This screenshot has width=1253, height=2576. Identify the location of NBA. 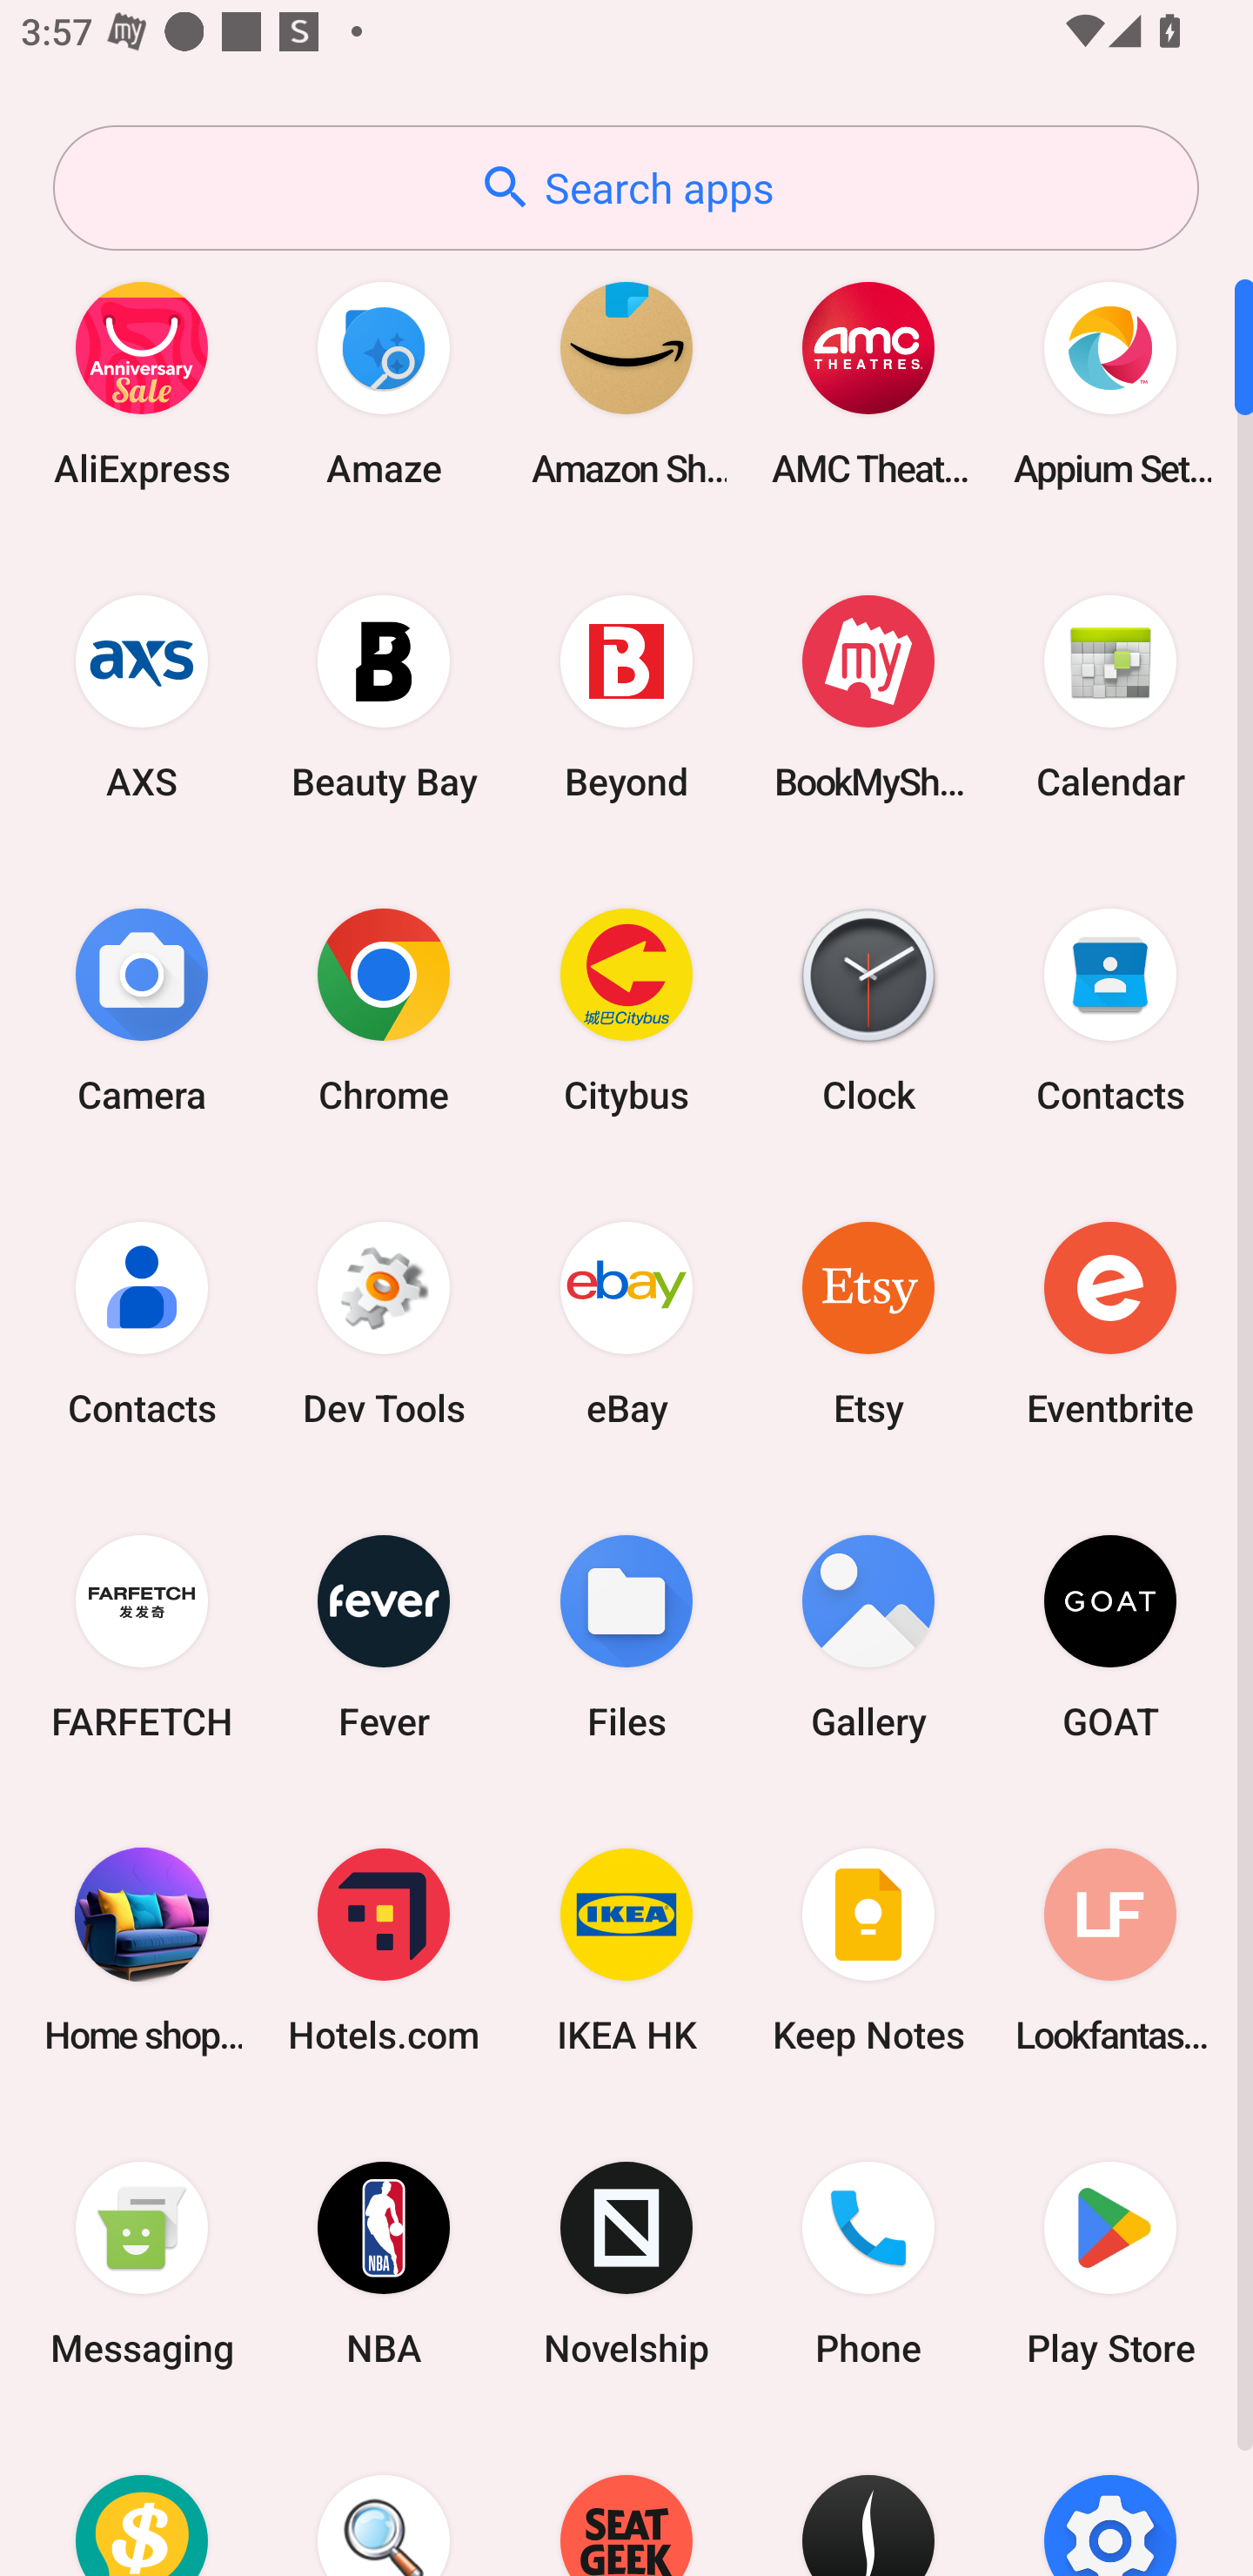
(384, 2264).